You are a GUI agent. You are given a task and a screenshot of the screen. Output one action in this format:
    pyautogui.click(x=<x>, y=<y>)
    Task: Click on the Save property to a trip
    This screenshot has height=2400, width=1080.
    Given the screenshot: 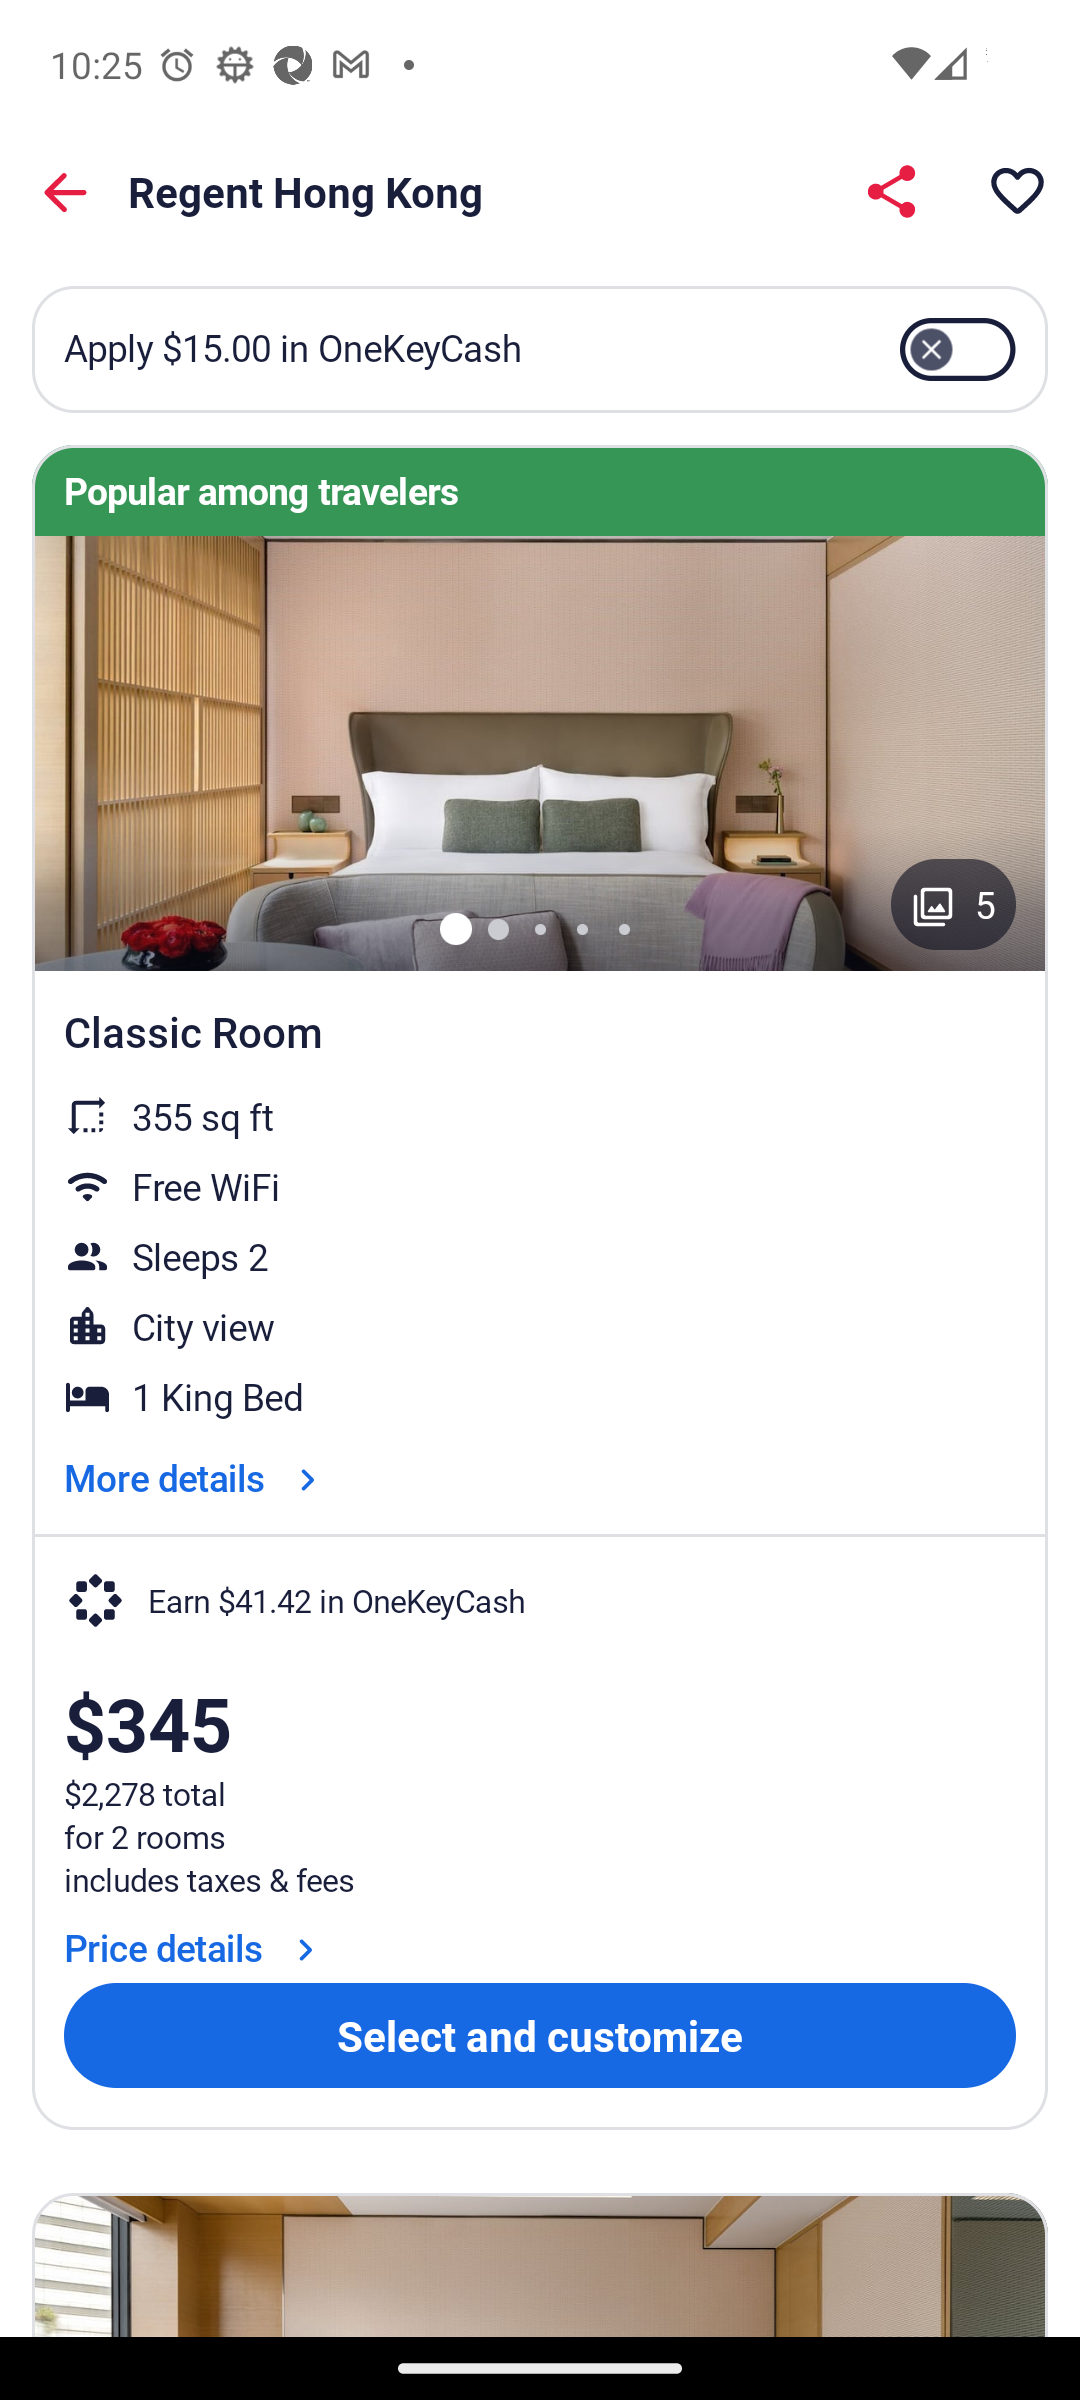 What is the action you would take?
    pyautogui.click(x=1016, y=190)
    